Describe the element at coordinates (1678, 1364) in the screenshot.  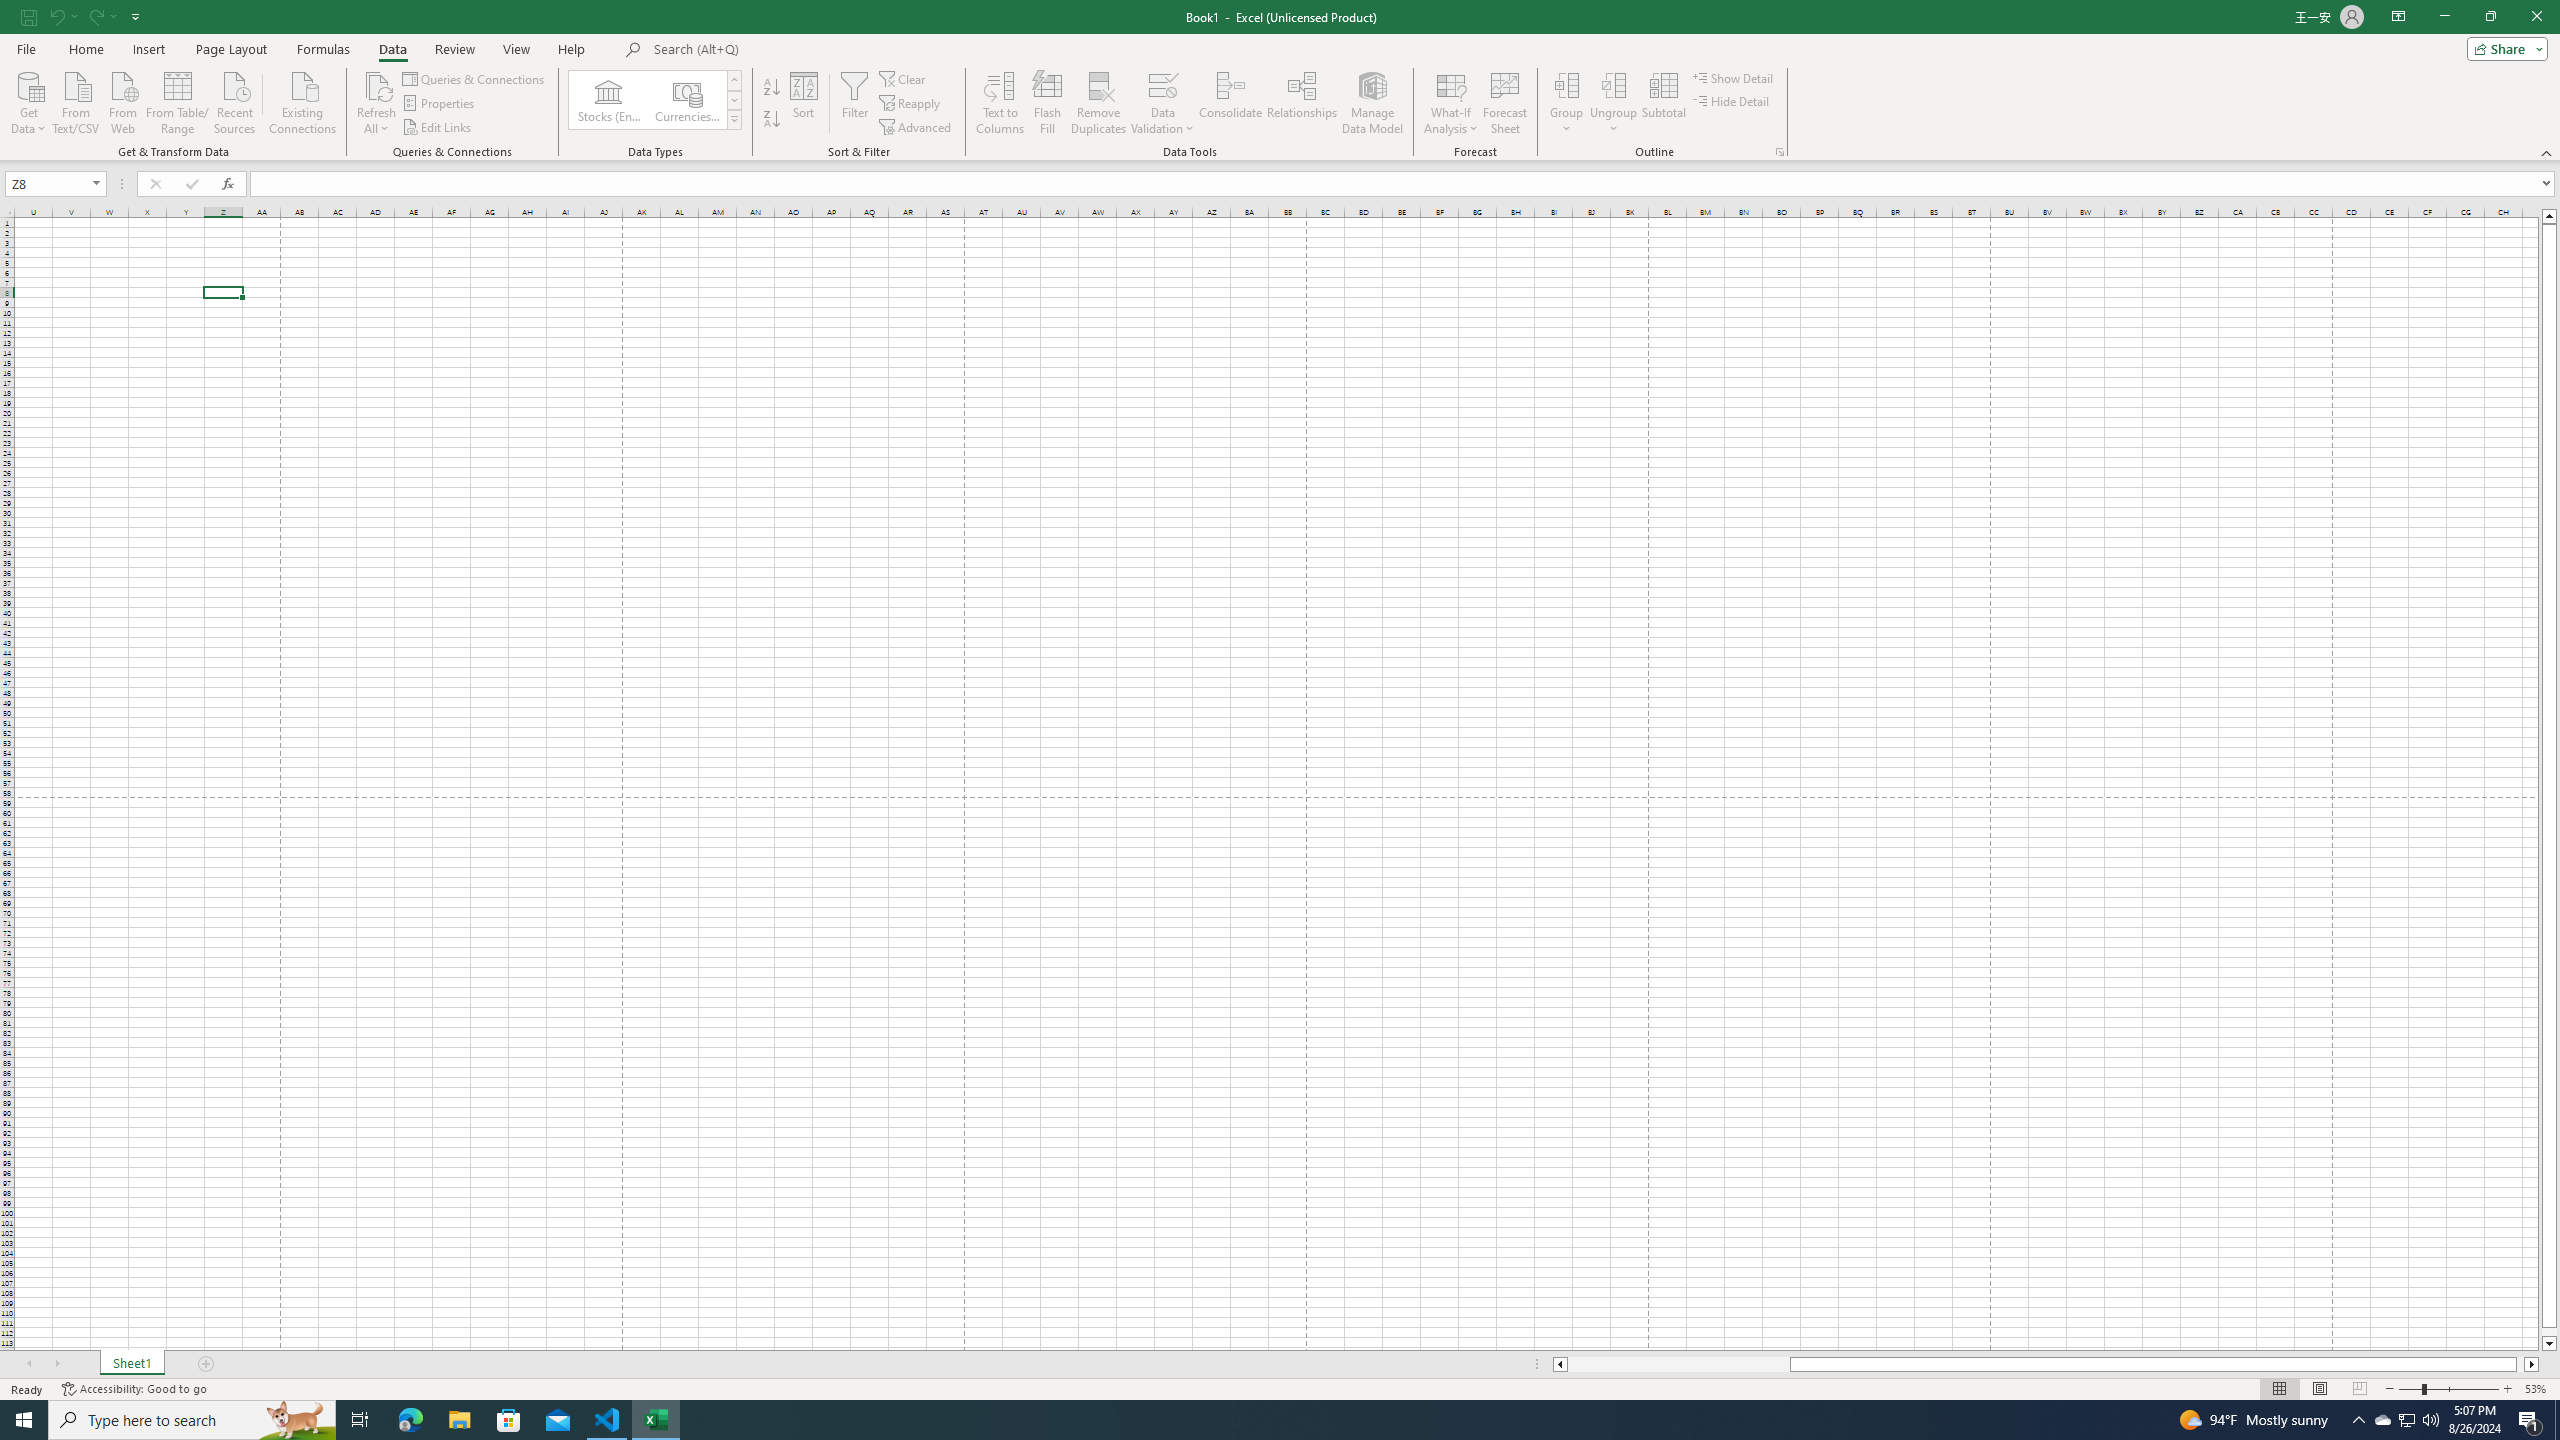
I see `Page left` at that location.